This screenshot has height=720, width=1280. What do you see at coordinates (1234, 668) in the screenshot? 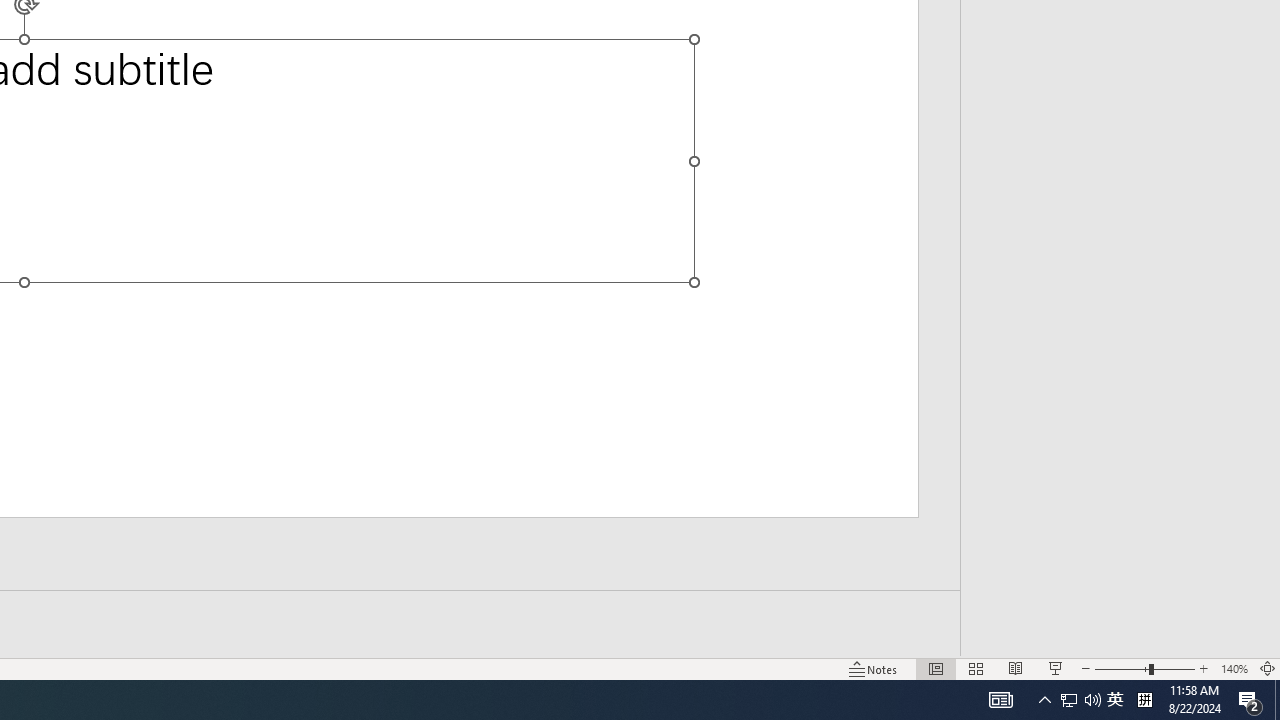
I see `Zoom 140%` at bounding box center [1234, 668].